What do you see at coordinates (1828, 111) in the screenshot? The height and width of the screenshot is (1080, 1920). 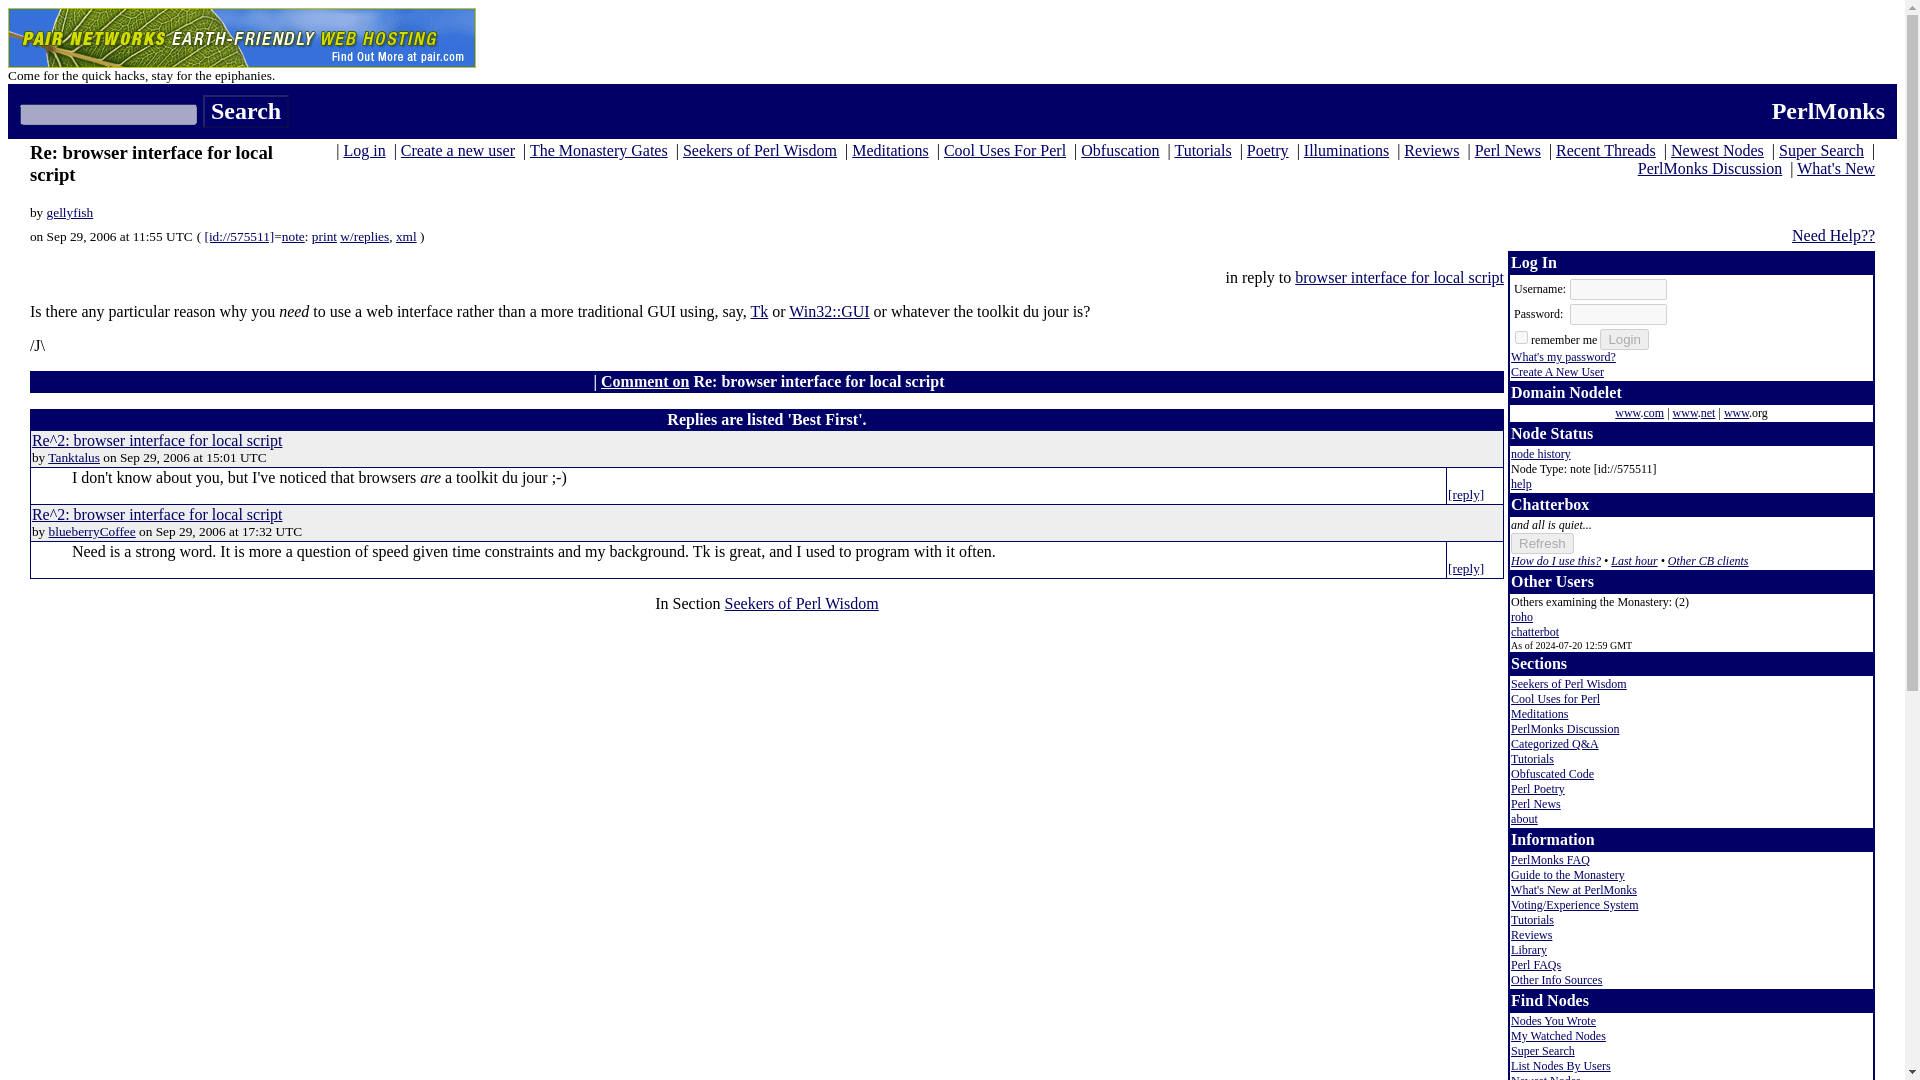 I see `PerlMonks` at bounding box center [1828, 111].